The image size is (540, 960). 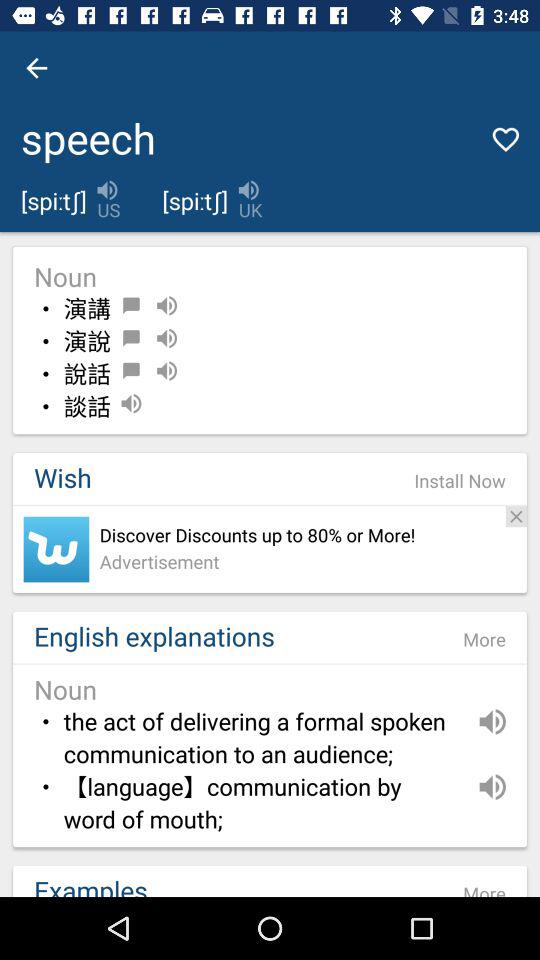 What do you see at coordinates (260, 804) in the screenshot?
I see `select the item below the the act of` at bounding box center [260, 804].